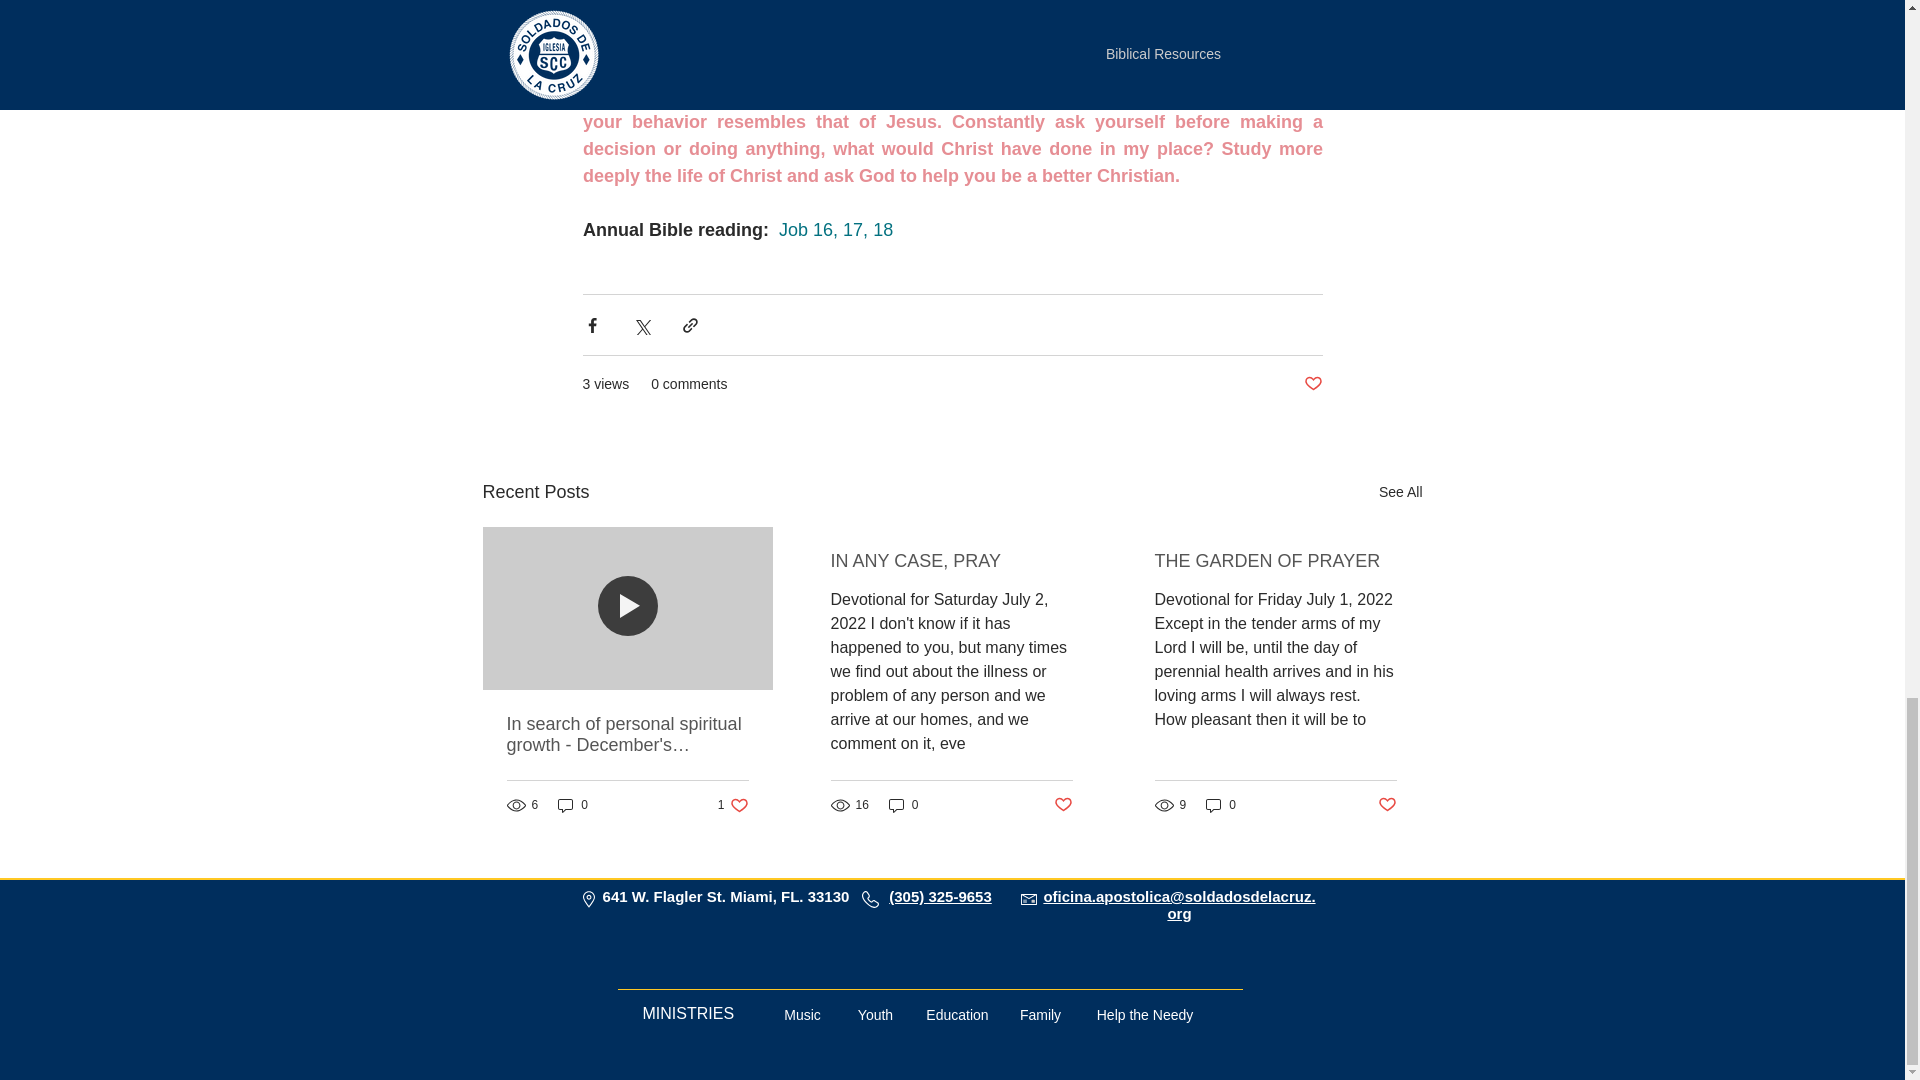  I want to click on Education, so click(956, 1016).